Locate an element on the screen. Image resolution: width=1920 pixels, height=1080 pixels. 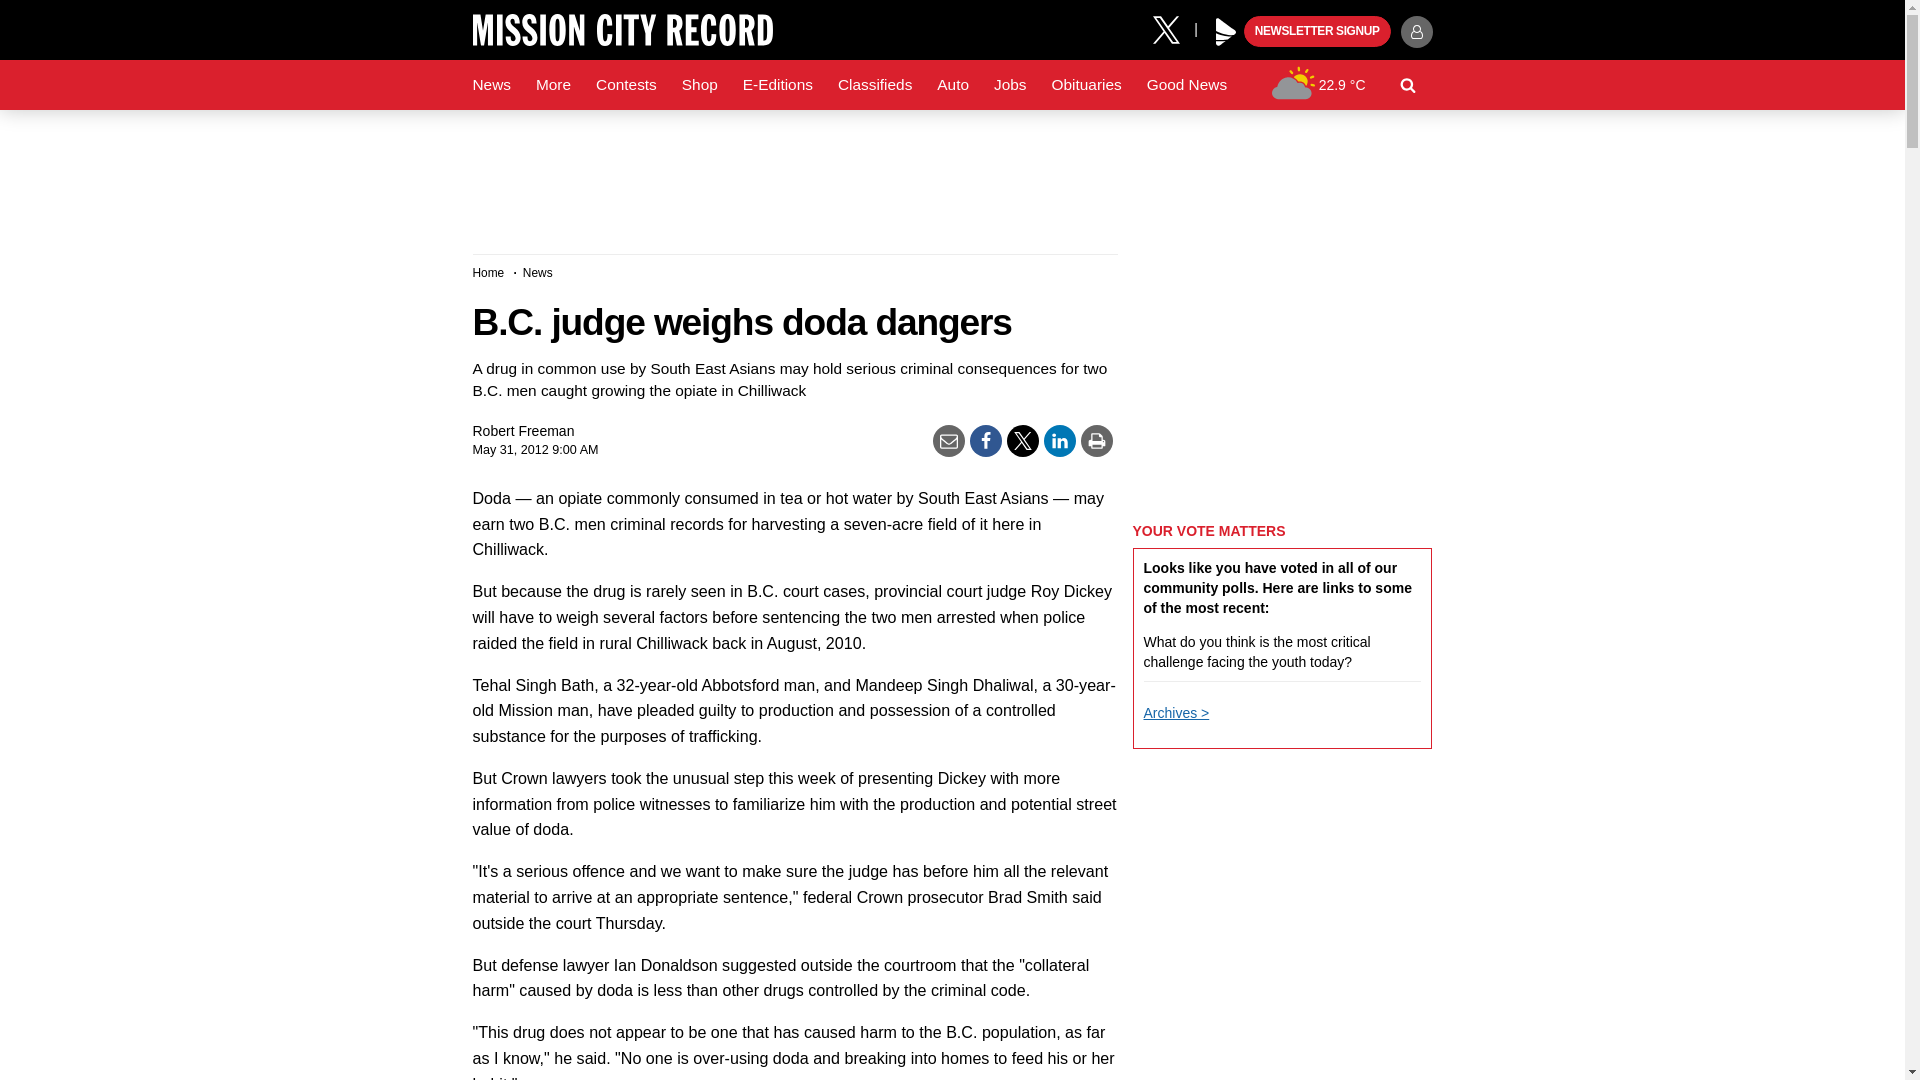
News is located at coordinates (491, 85).